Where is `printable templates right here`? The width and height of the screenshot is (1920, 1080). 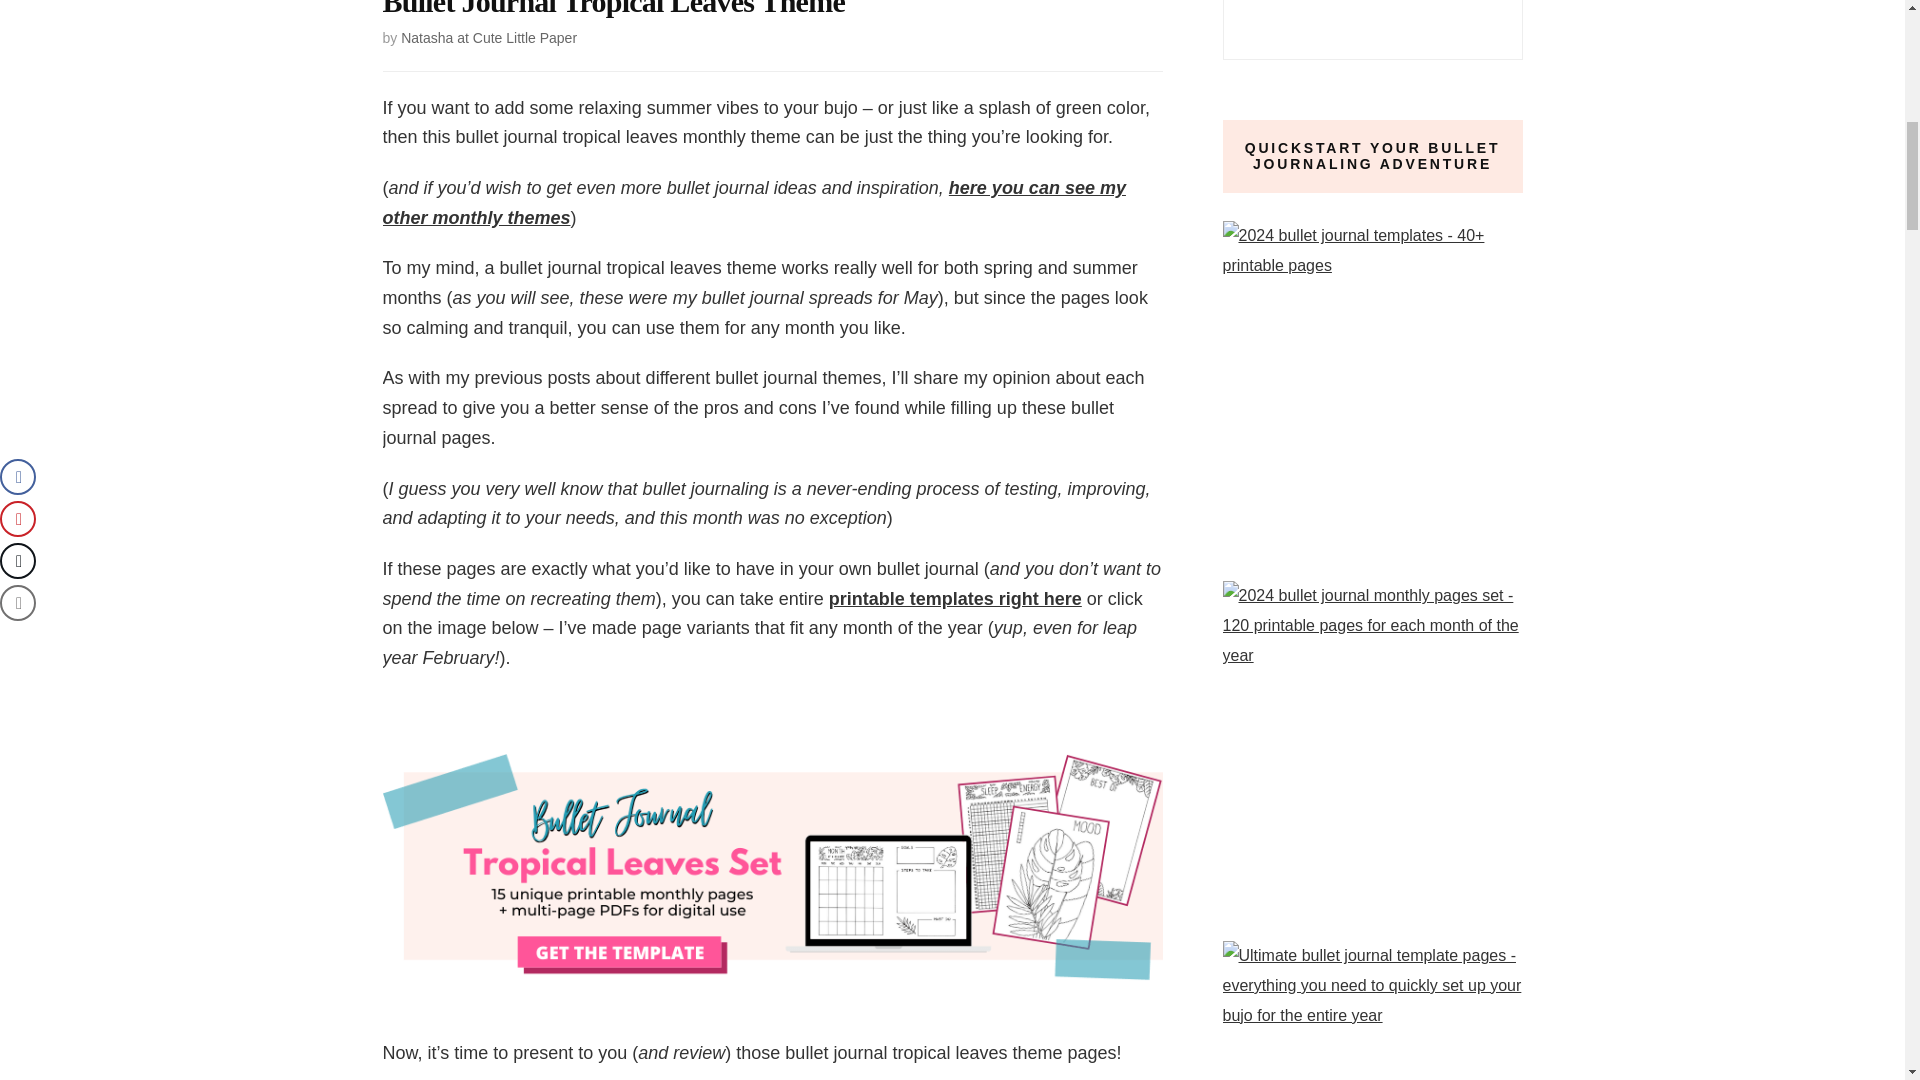 printable templates right here is located at coordinates (956, 598).